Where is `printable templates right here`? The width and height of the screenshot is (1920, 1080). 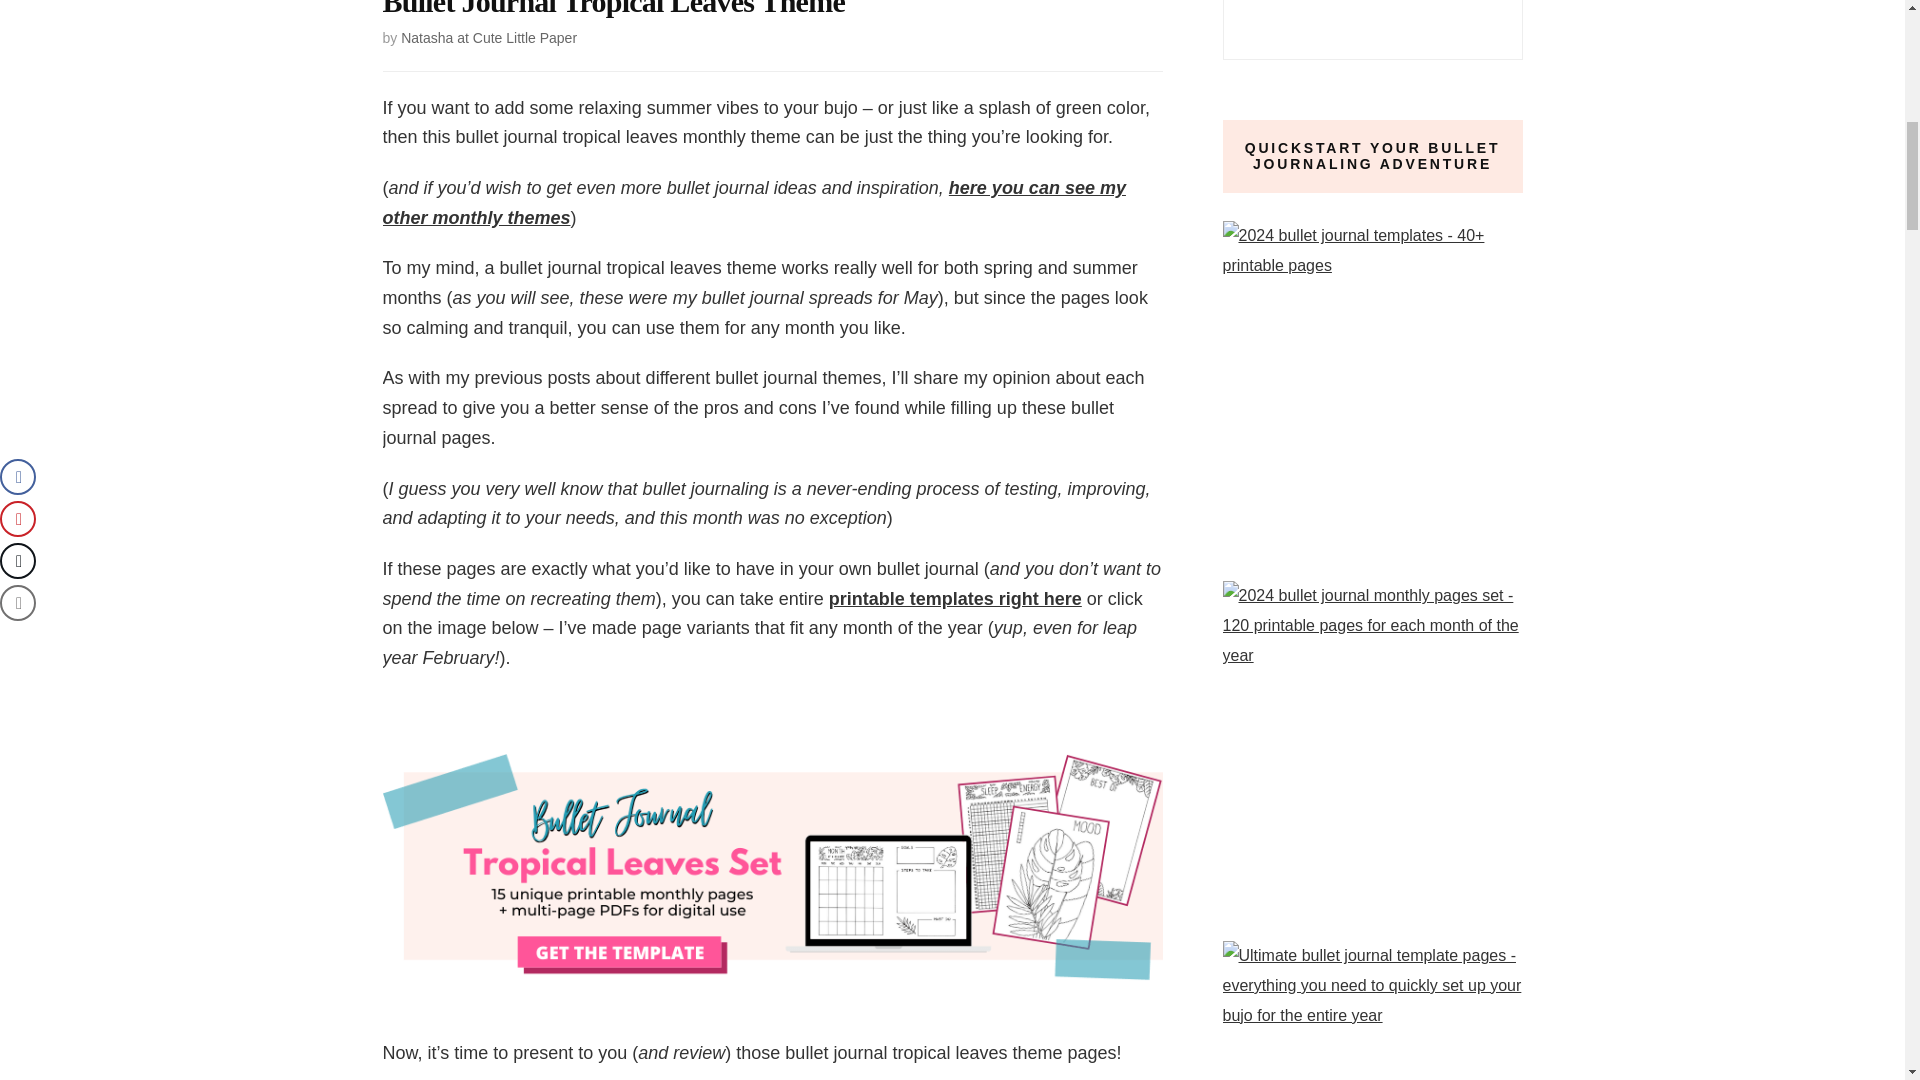 printable templates right here is located at coordinates (956, 598).